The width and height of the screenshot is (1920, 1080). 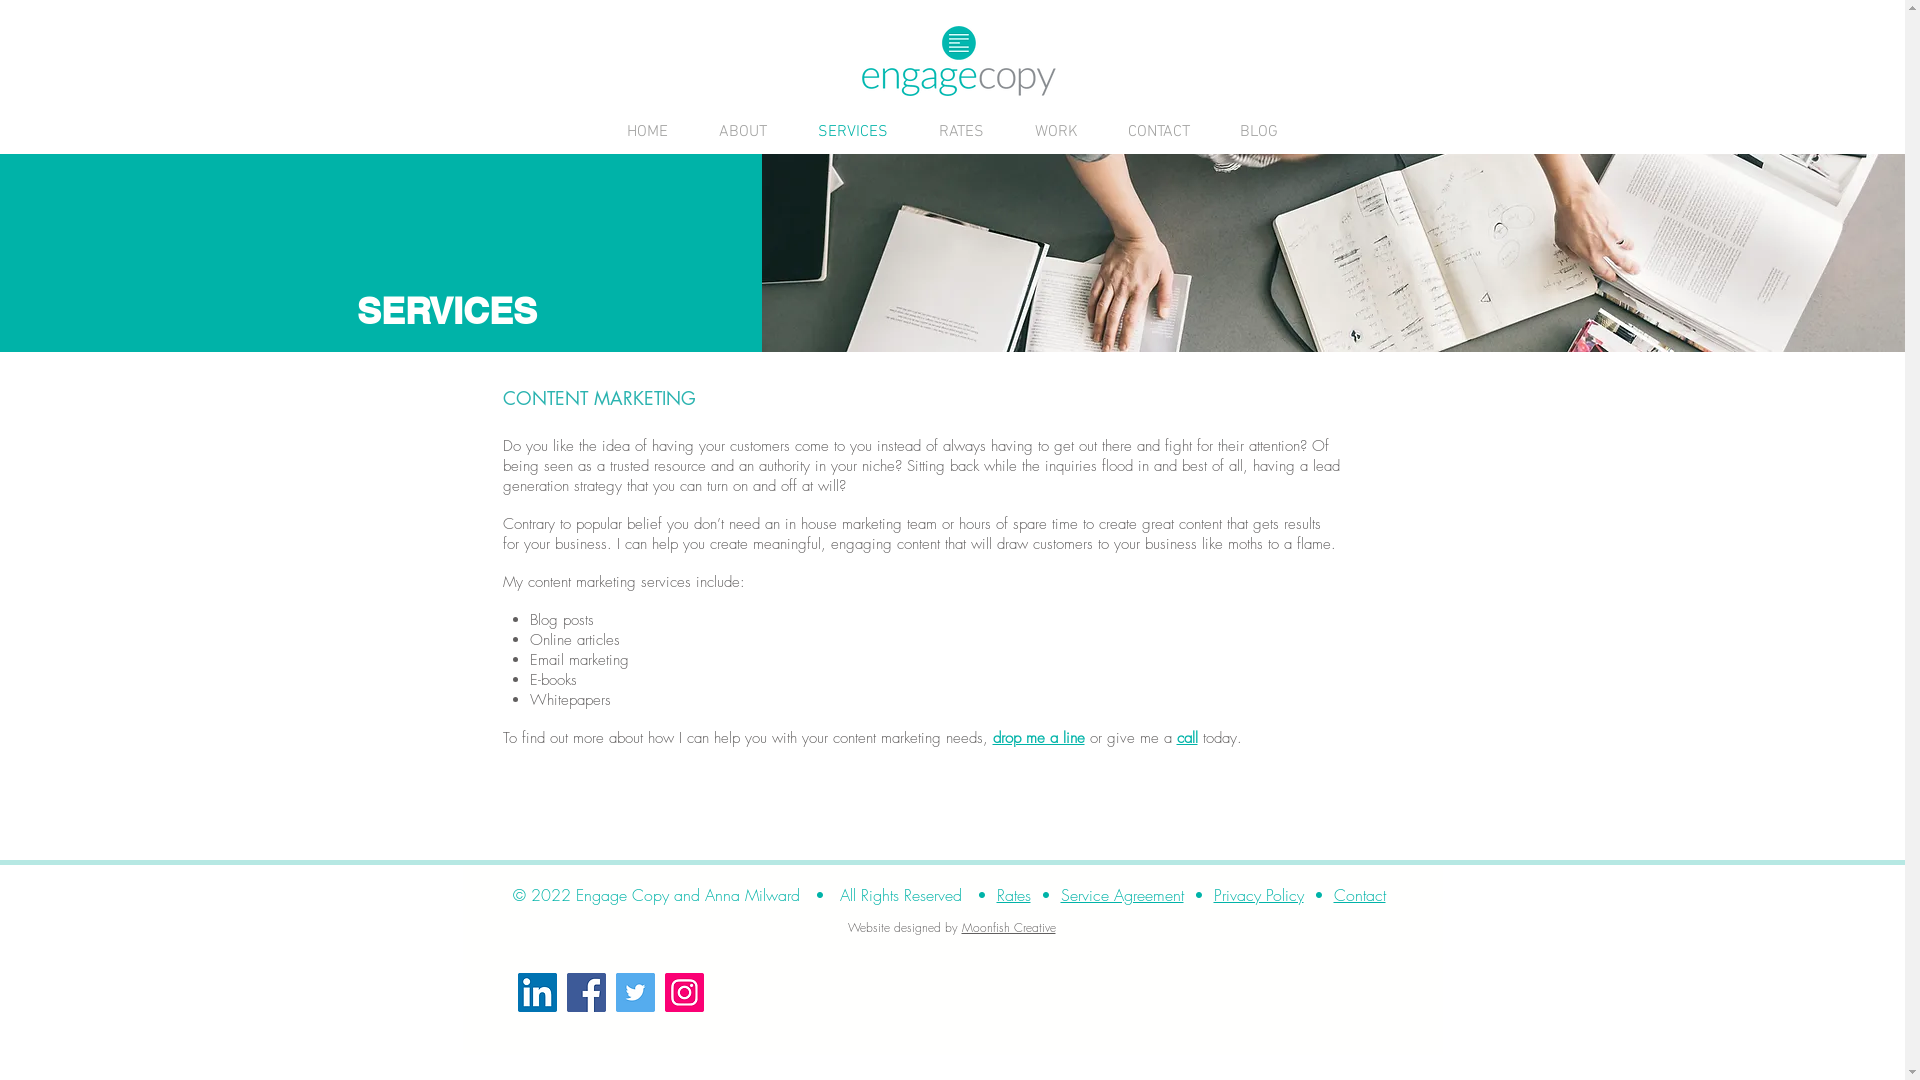 What do you see at coordinates (1360, 895) in the screenshot?
I see `Contact` at bounding box center [1360, 895].